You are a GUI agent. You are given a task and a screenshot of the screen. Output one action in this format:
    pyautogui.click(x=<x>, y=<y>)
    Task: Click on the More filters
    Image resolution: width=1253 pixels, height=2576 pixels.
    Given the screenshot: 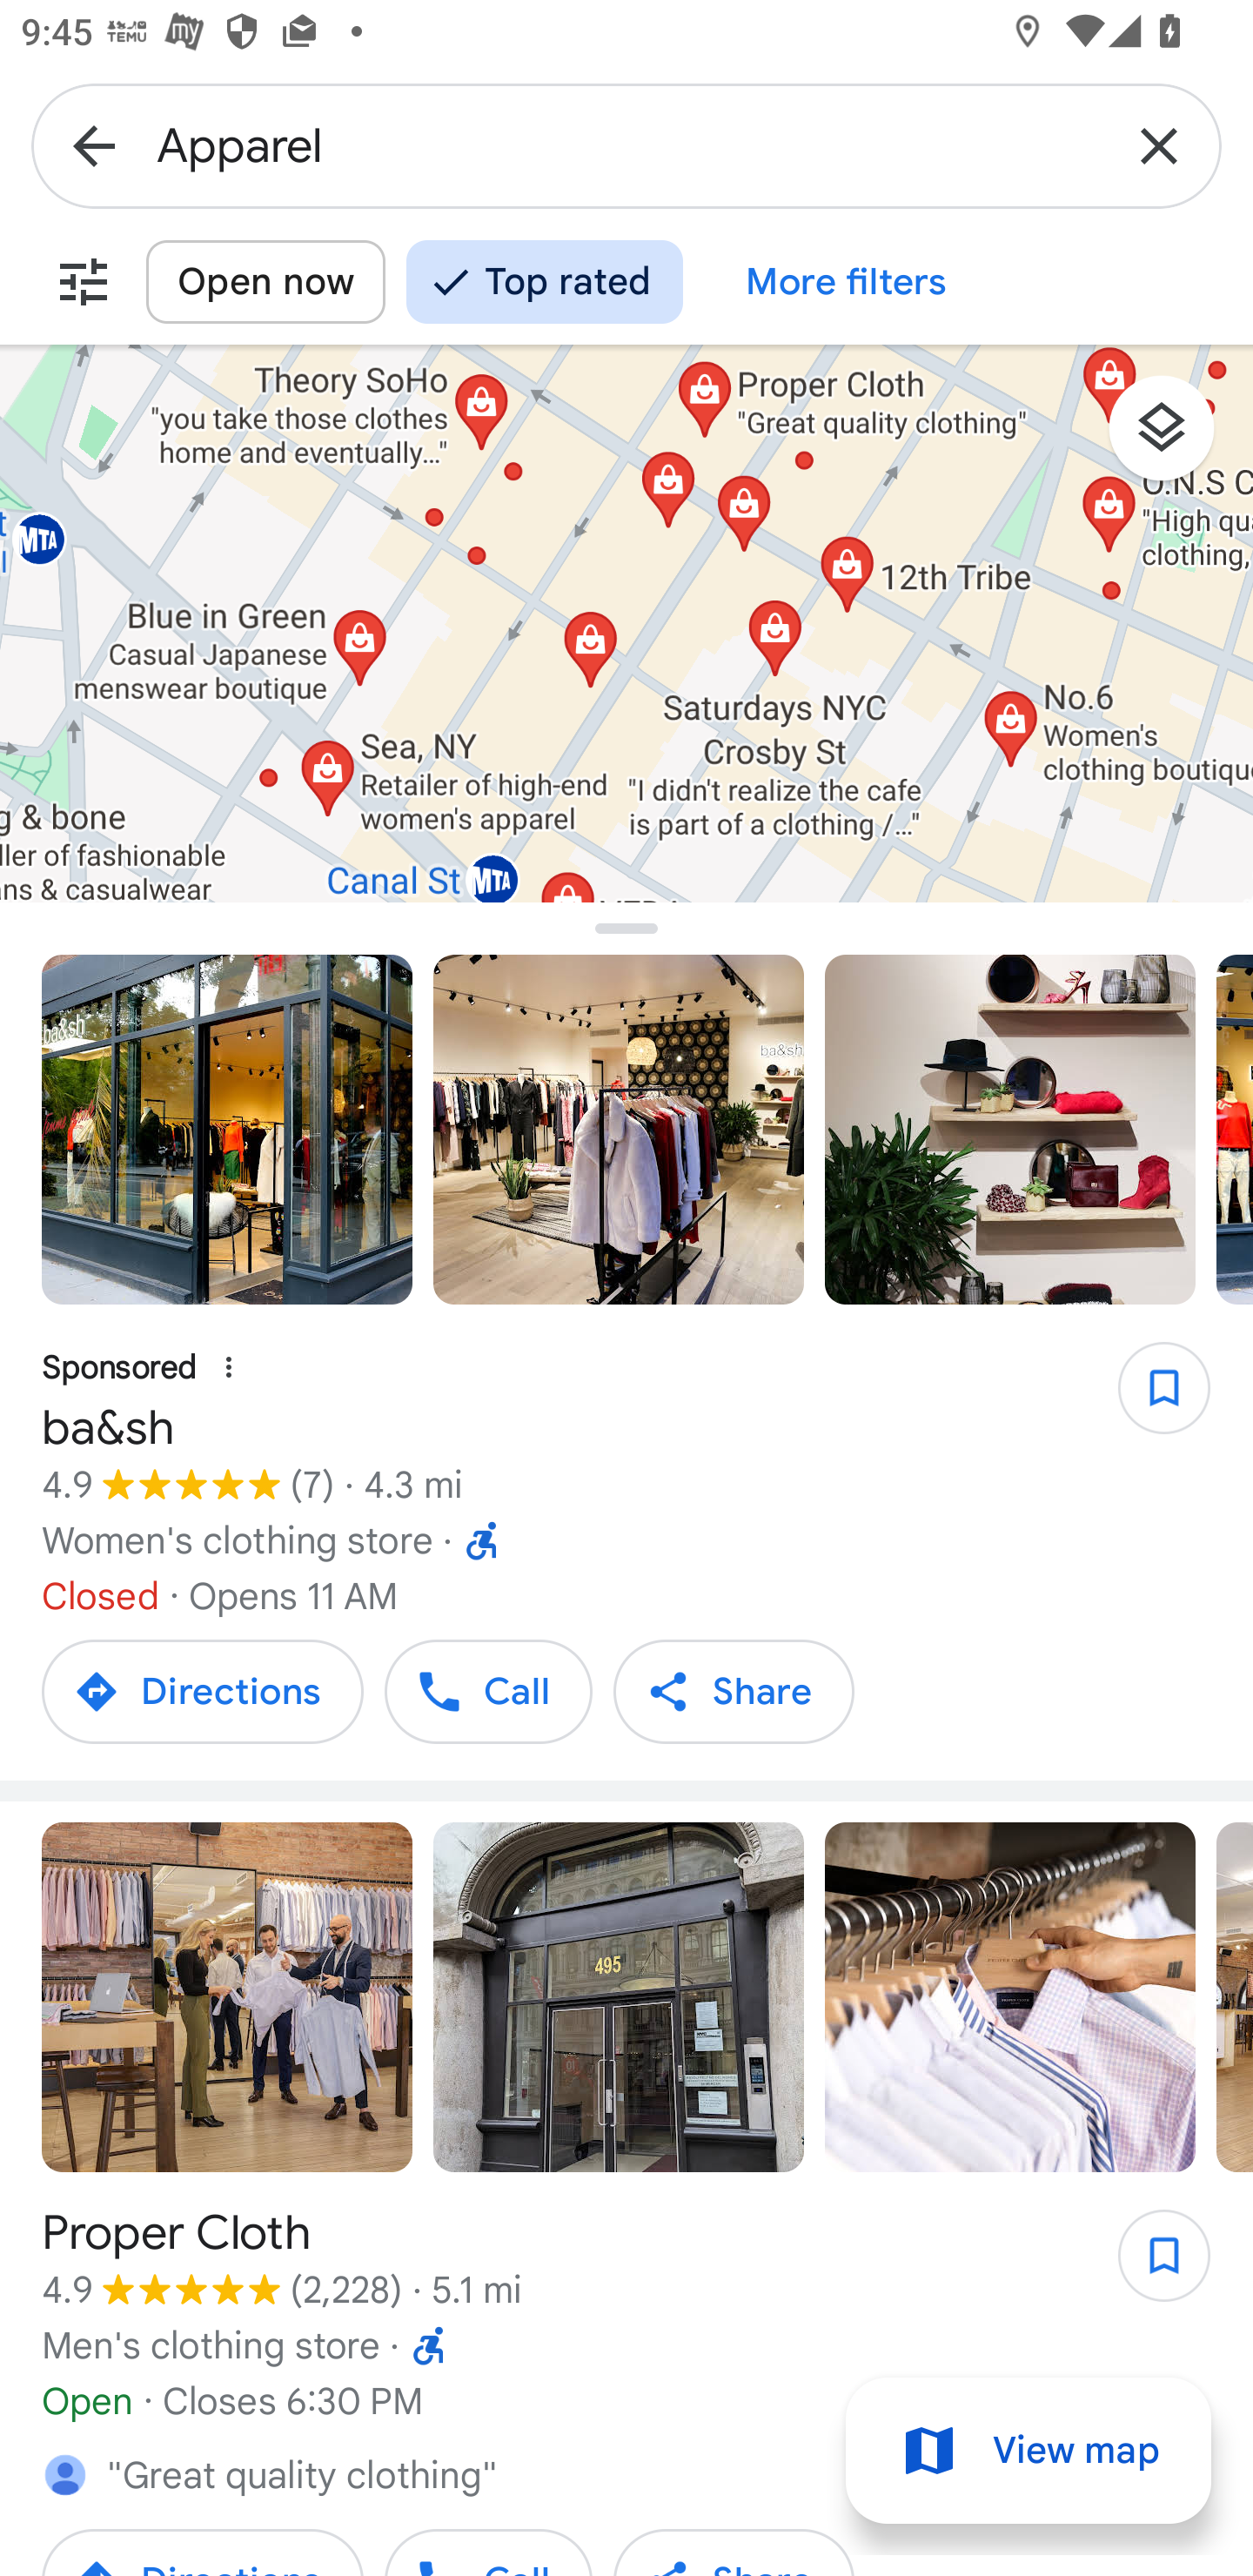 What is the action you would take?
    pyautogui.click(x=84, y=282)
    